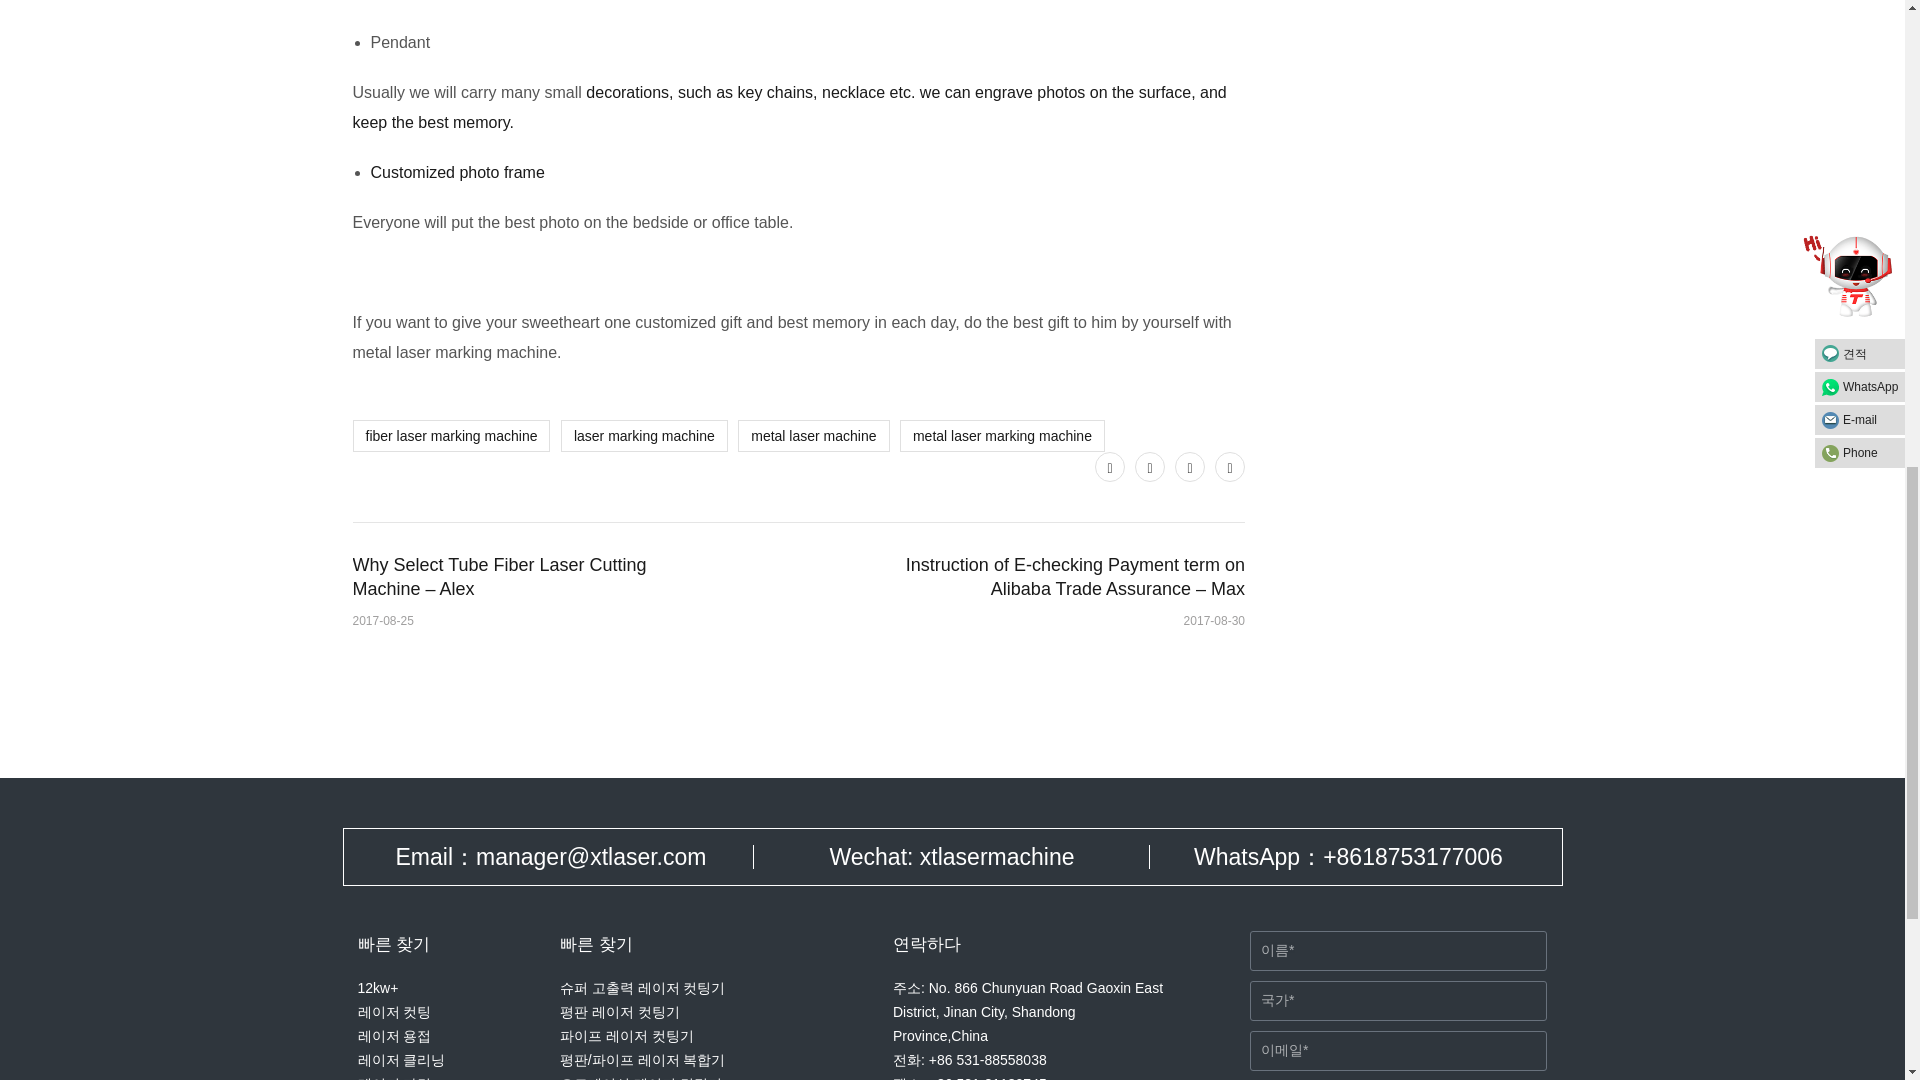 This screenshot has width=1920, height=1080. Describe the element at coordinates (1190, 466) in the screenshot. I see `Pinterest` at that location.